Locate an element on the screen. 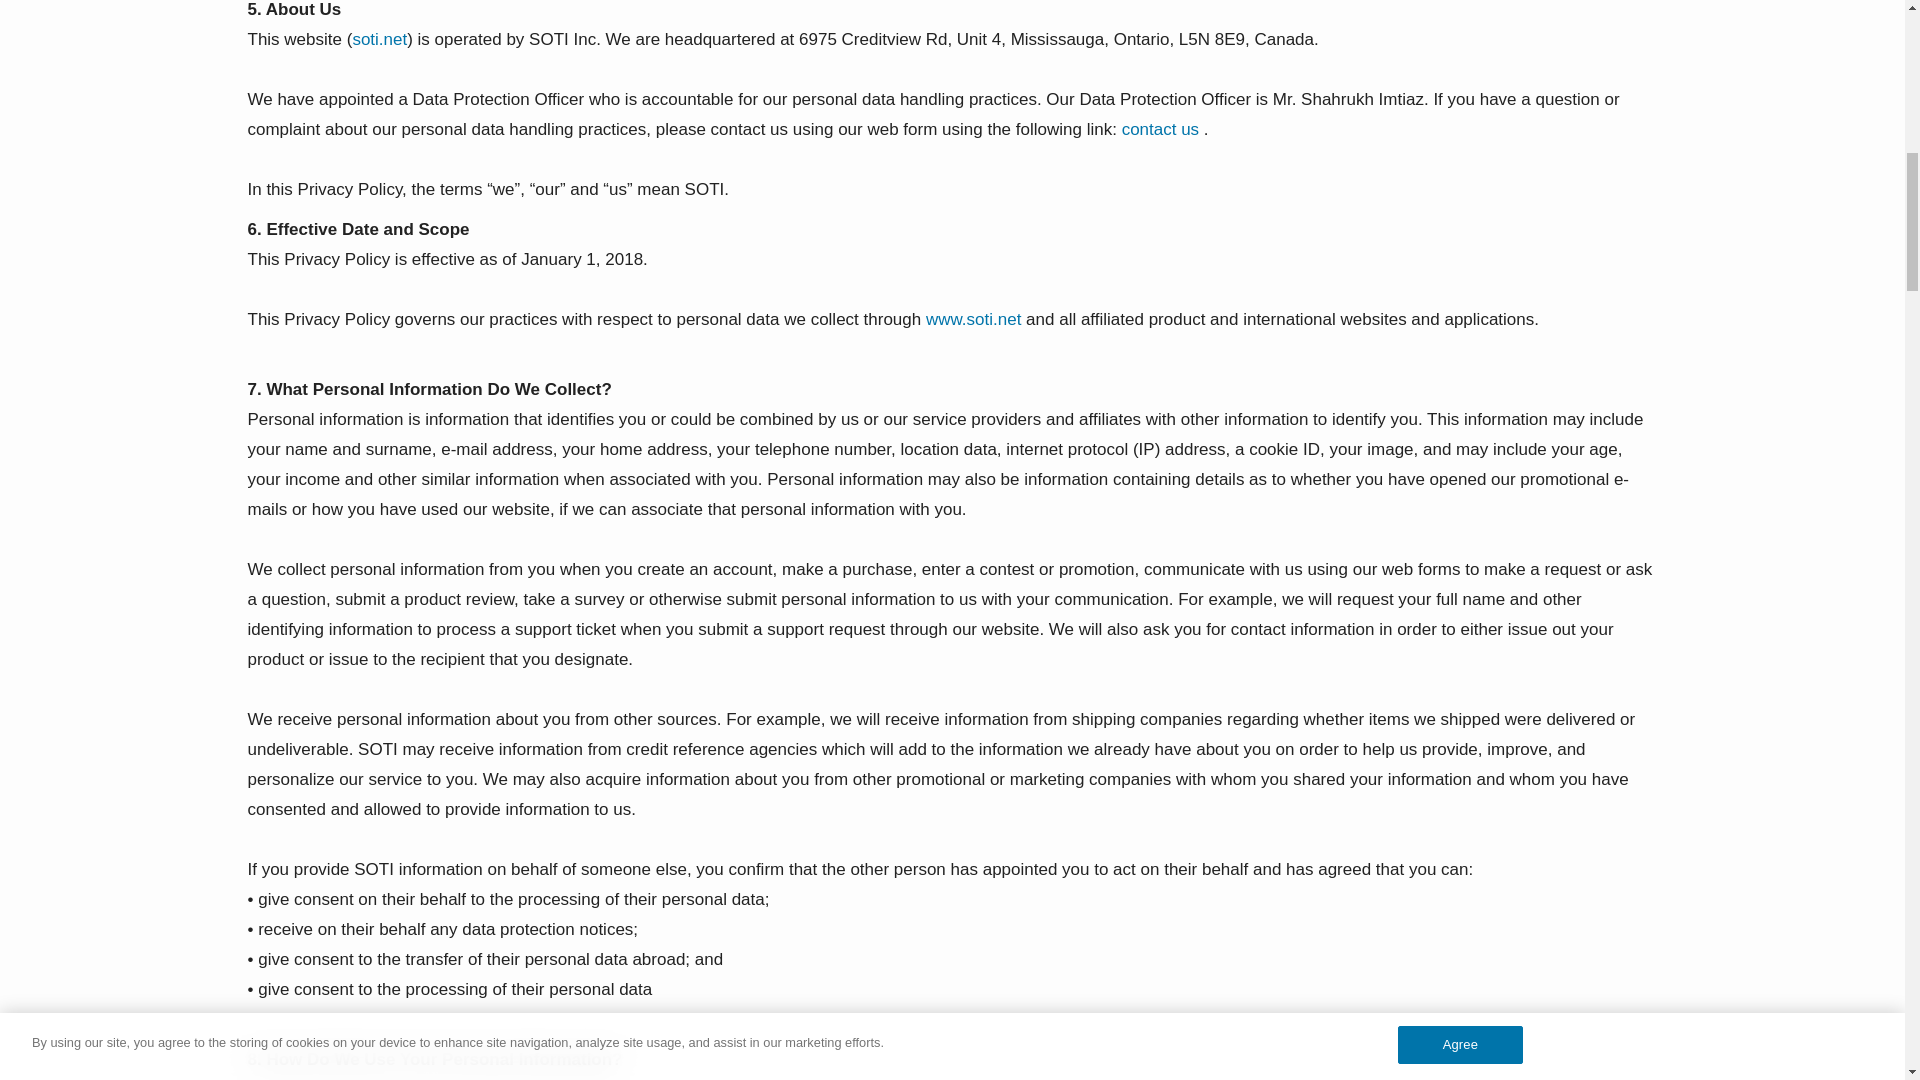  HomePage is located at coordinates (973, 319).